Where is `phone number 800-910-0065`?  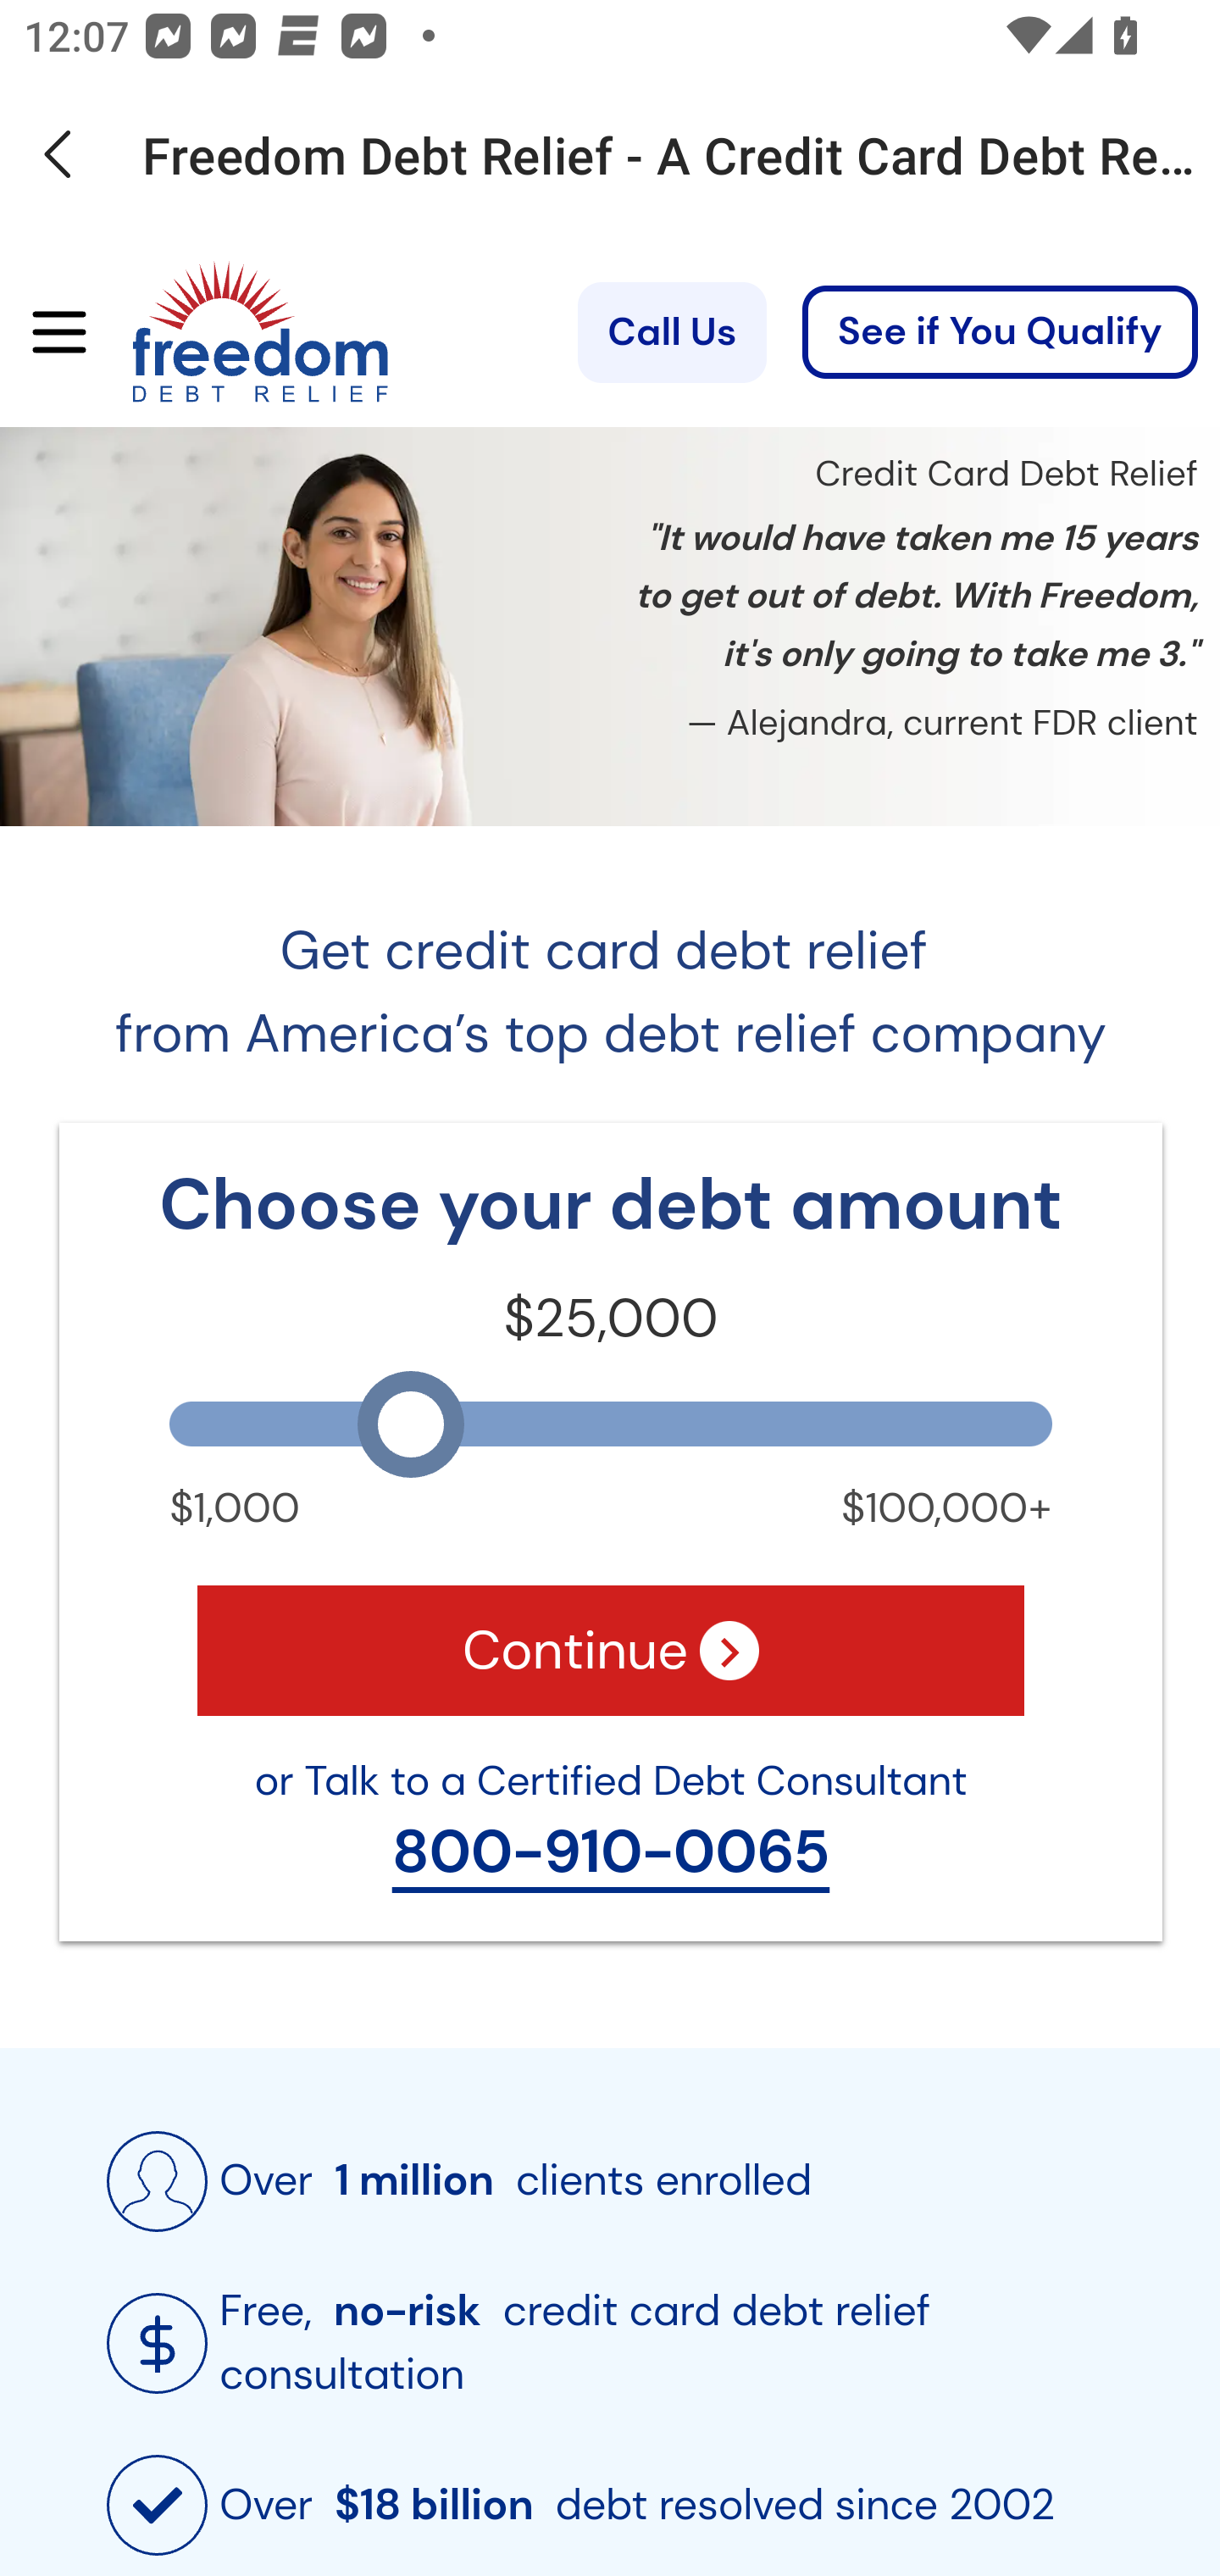 phone number 800-910-0065 is located at coordinates (610, 1852).